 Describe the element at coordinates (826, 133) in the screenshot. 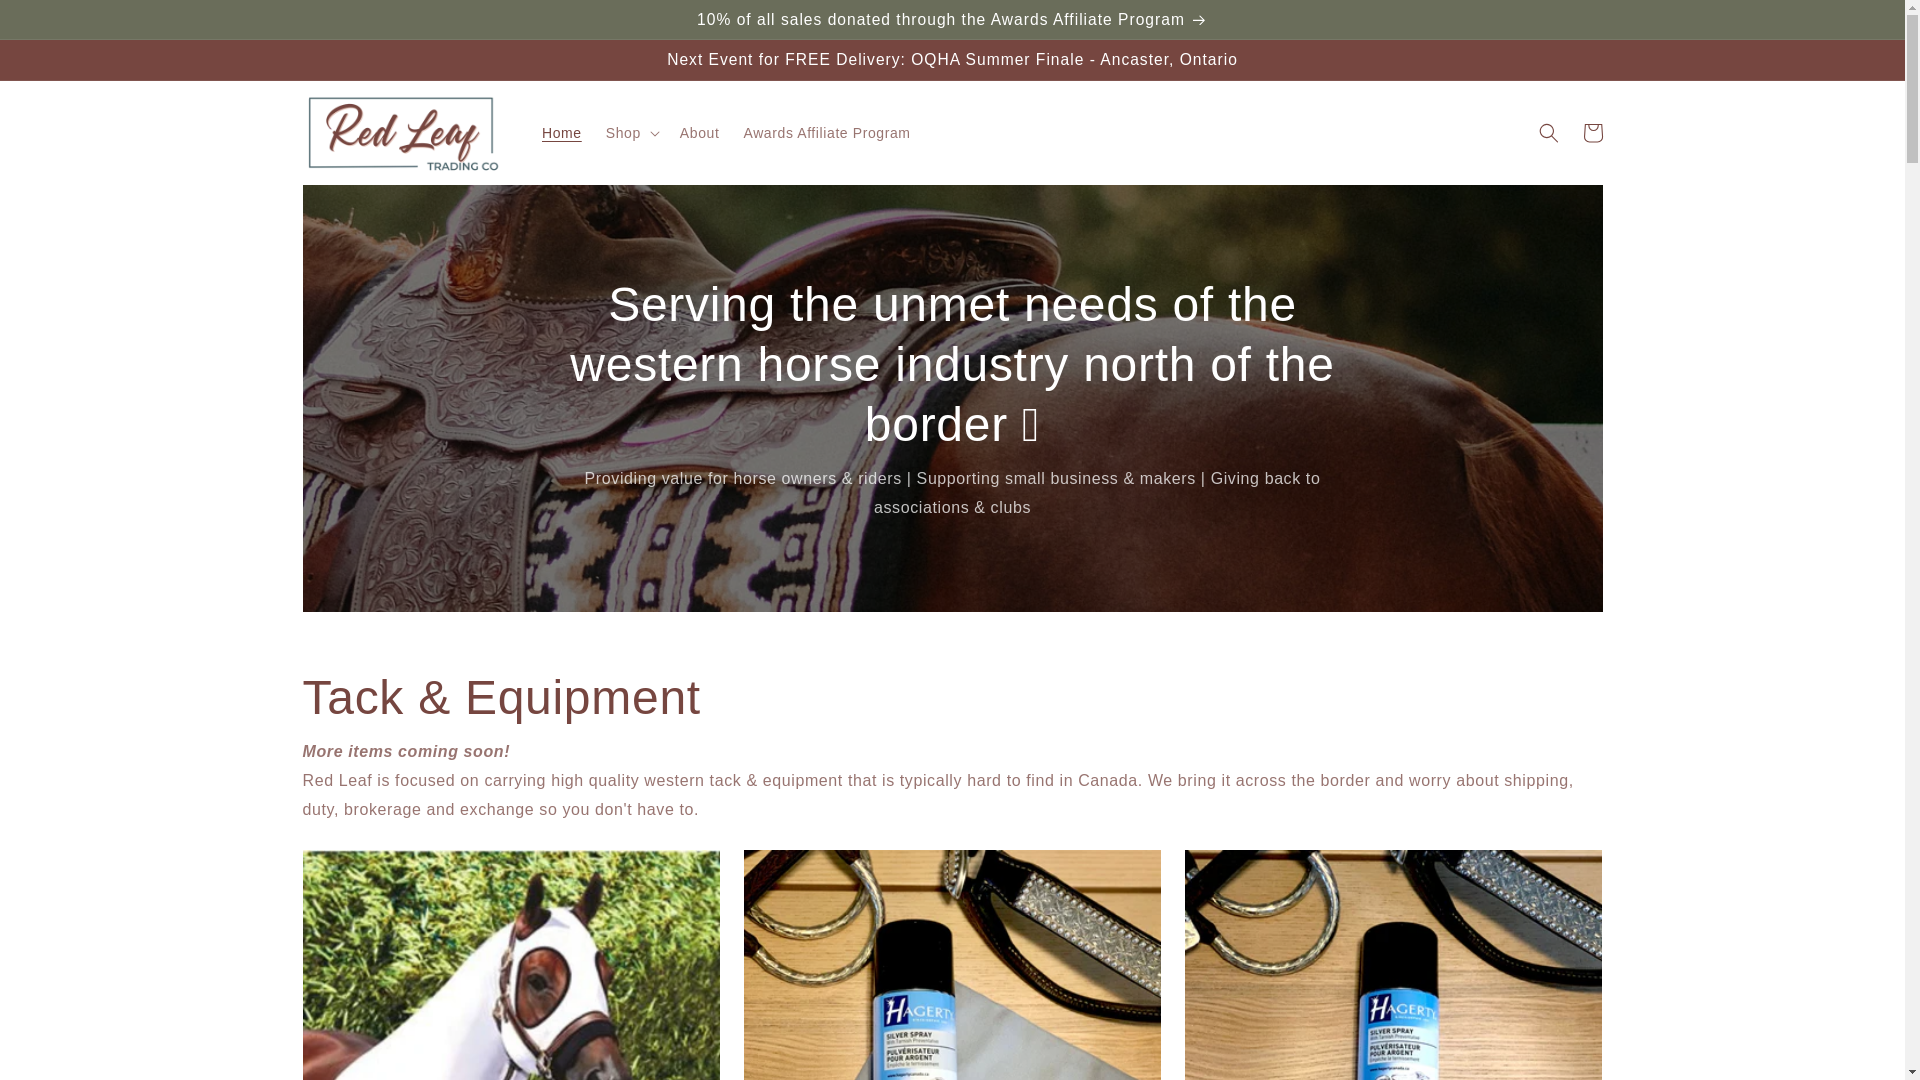

I see `Awards Affiliate Program` at that location.